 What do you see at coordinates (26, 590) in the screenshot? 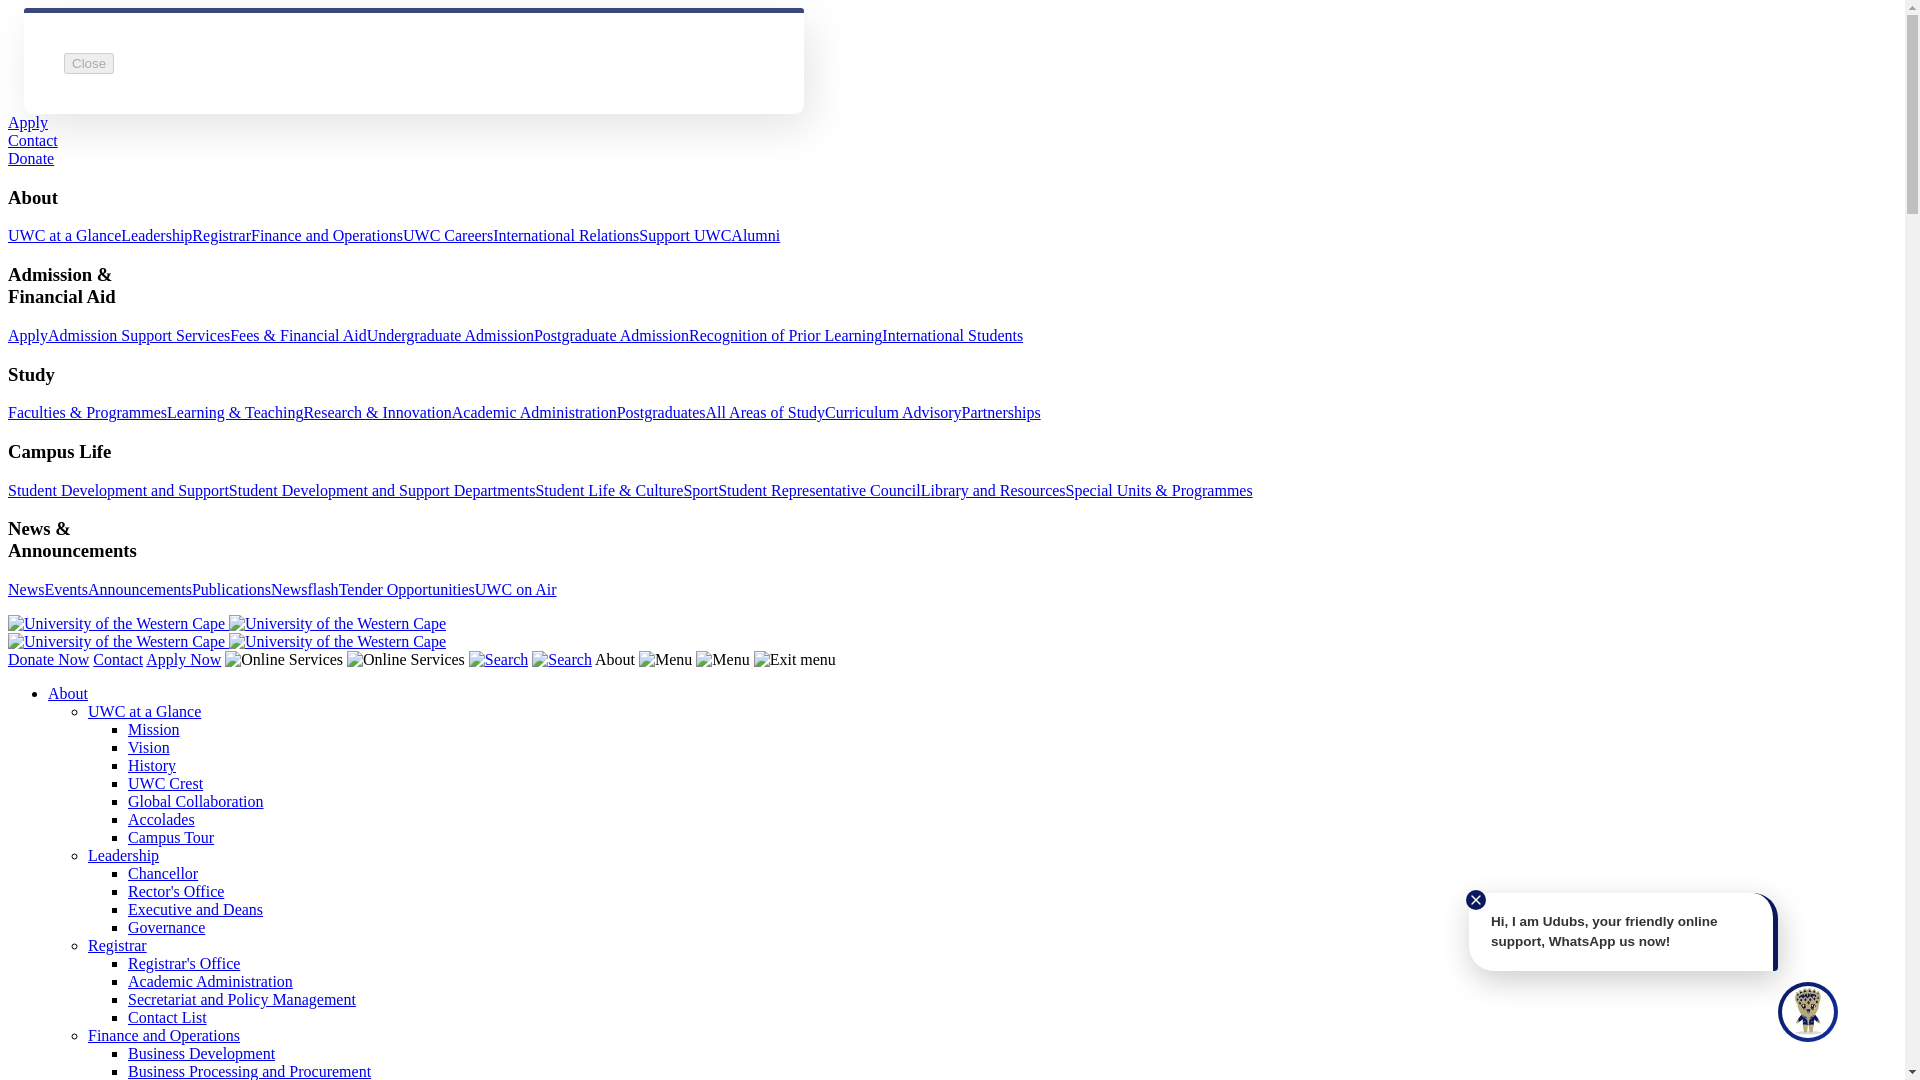
I see `News` at bounding box center [26, 590].